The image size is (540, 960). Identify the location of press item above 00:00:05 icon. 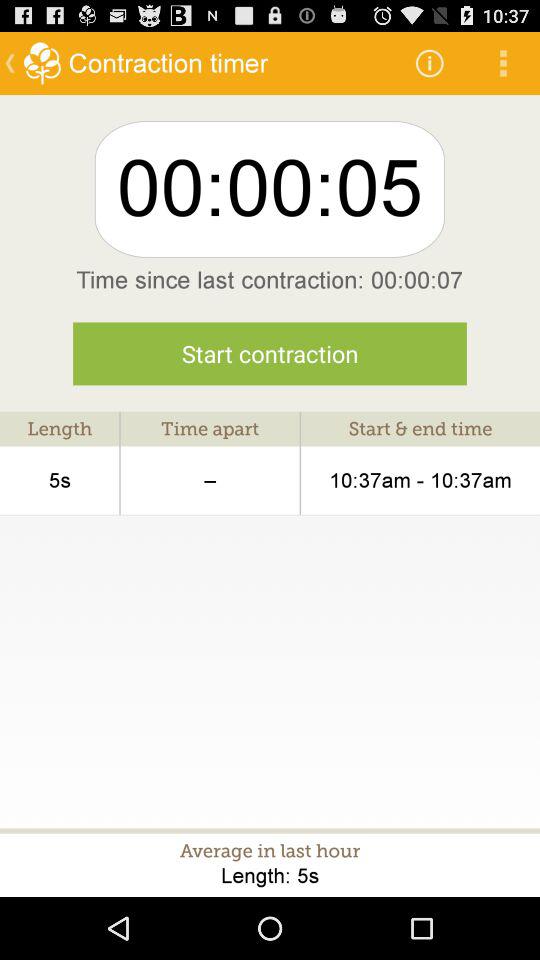
(430, 62).